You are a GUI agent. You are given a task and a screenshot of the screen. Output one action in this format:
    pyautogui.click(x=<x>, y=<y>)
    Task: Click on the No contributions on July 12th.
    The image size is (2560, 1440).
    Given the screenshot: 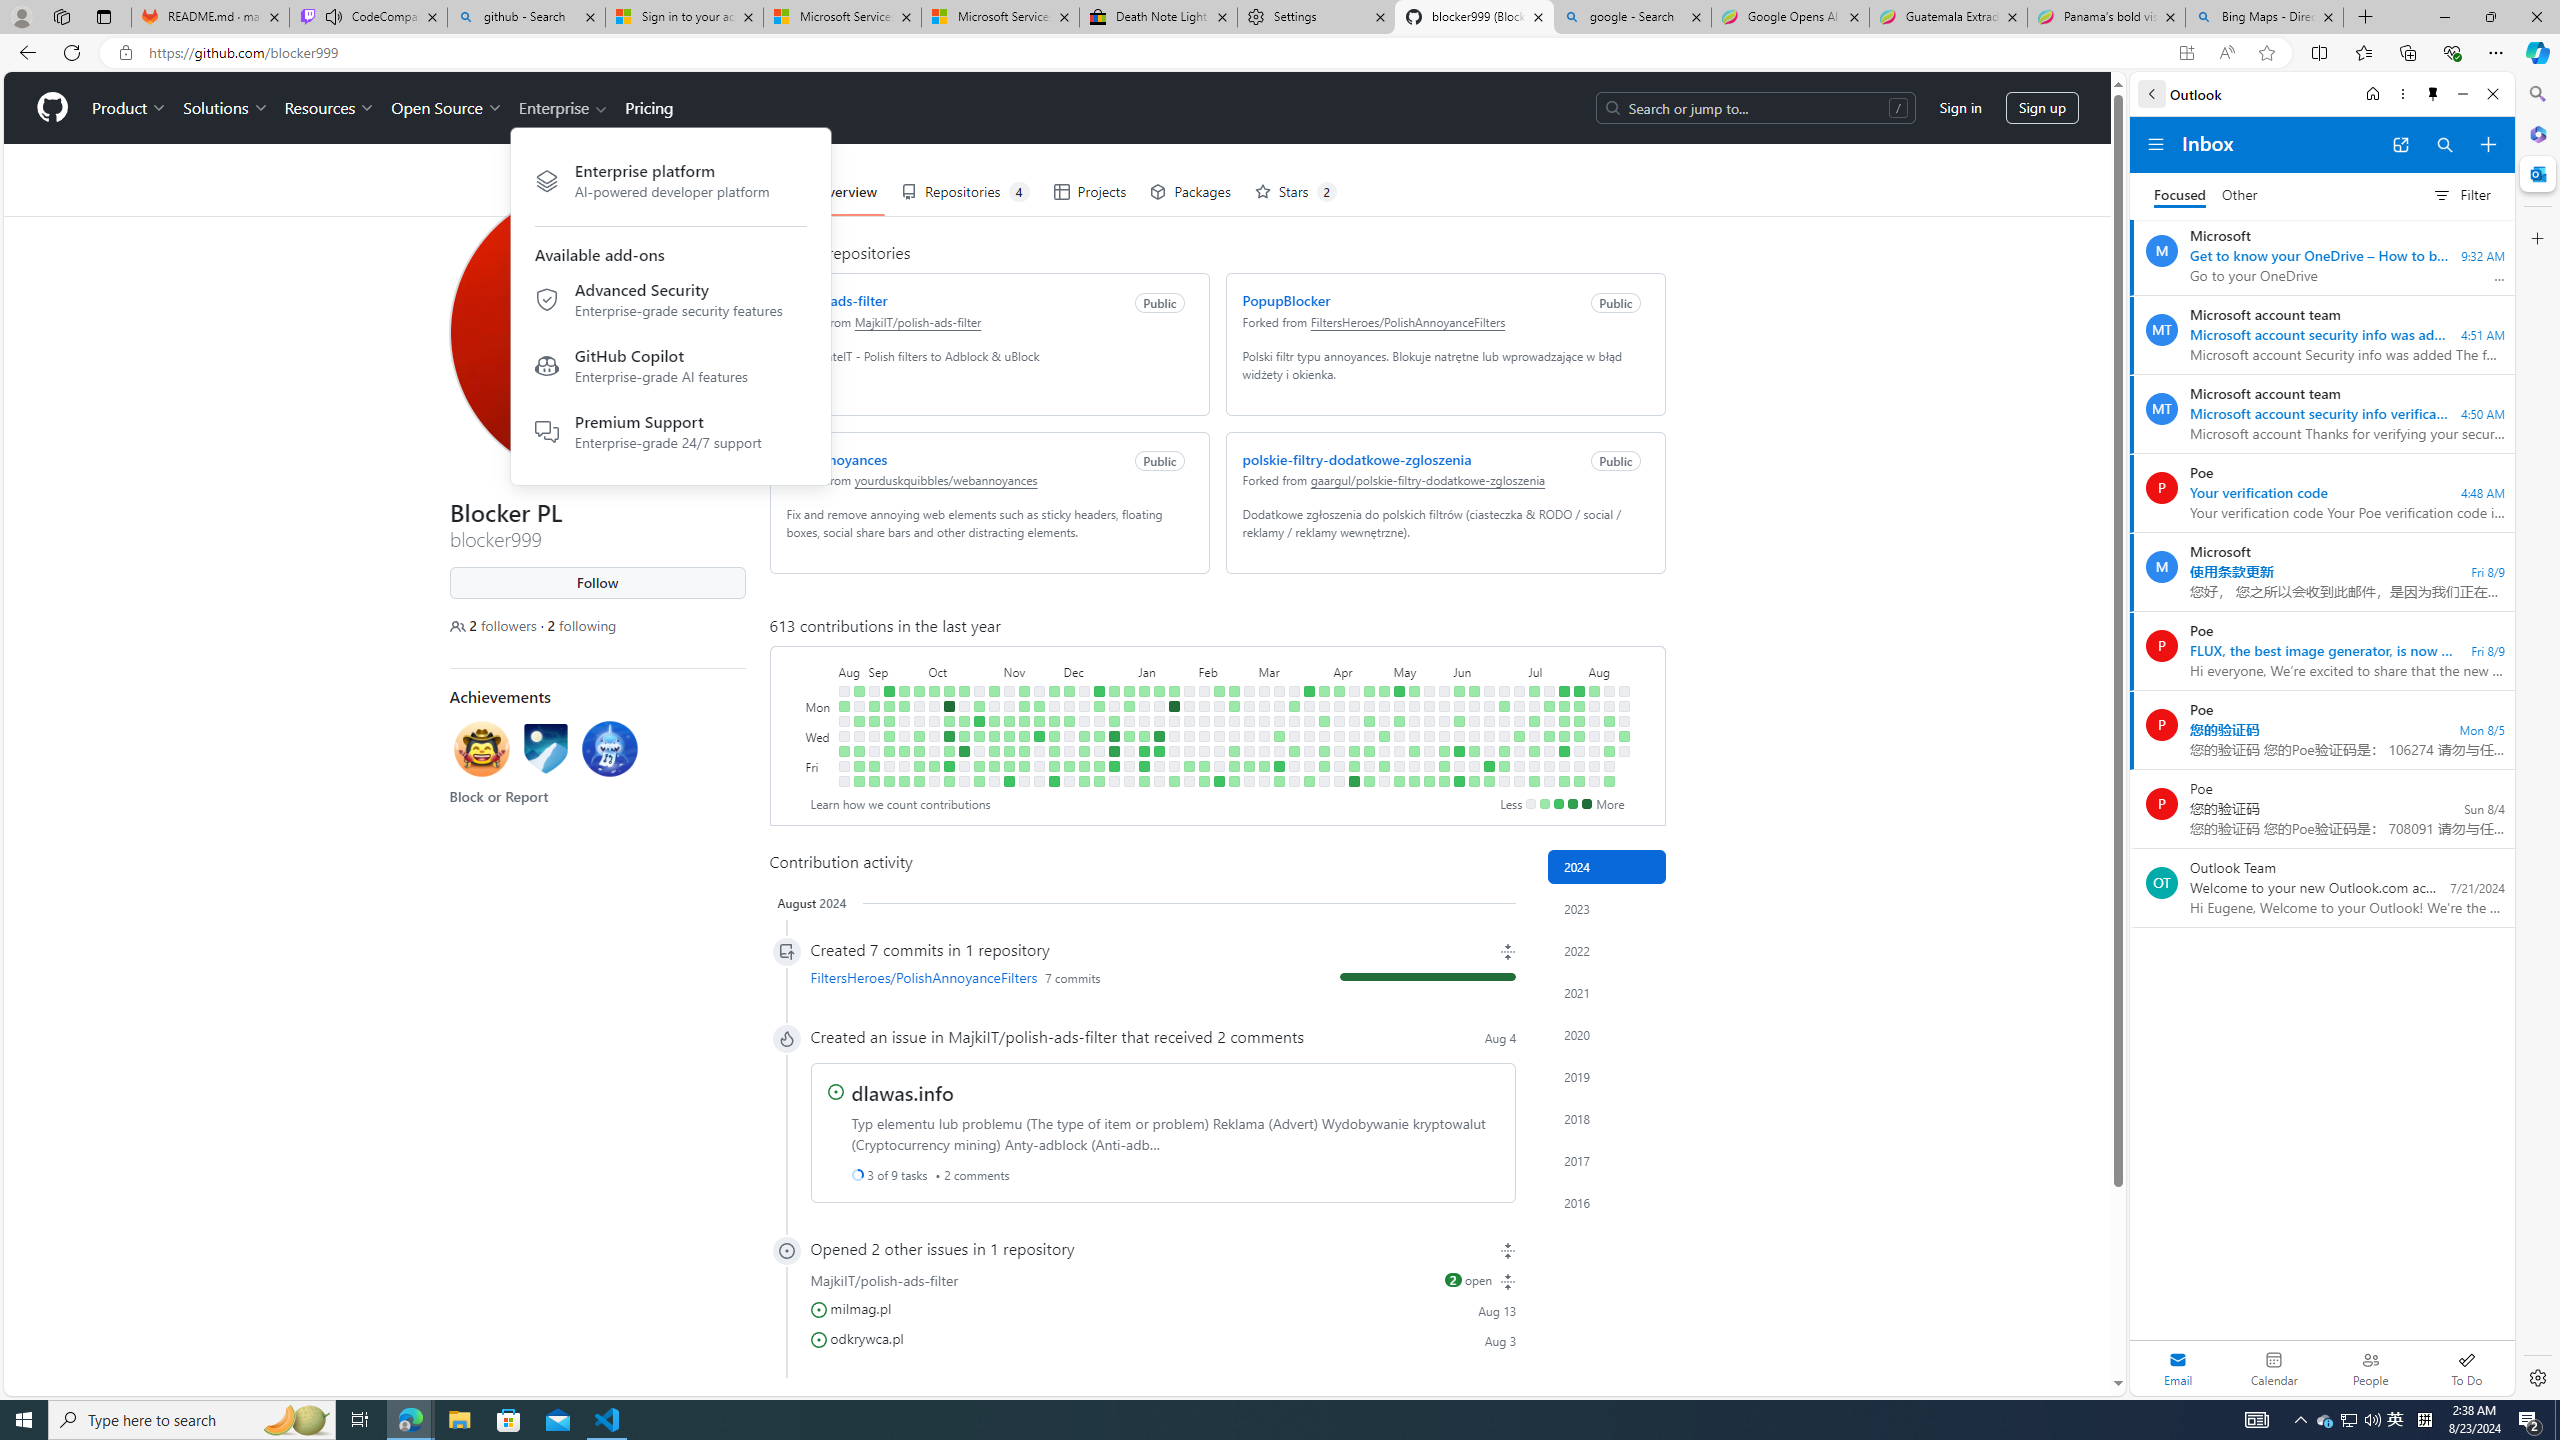 What is the action you would take?
    pyautogui.click(x=1534, y=766)
    